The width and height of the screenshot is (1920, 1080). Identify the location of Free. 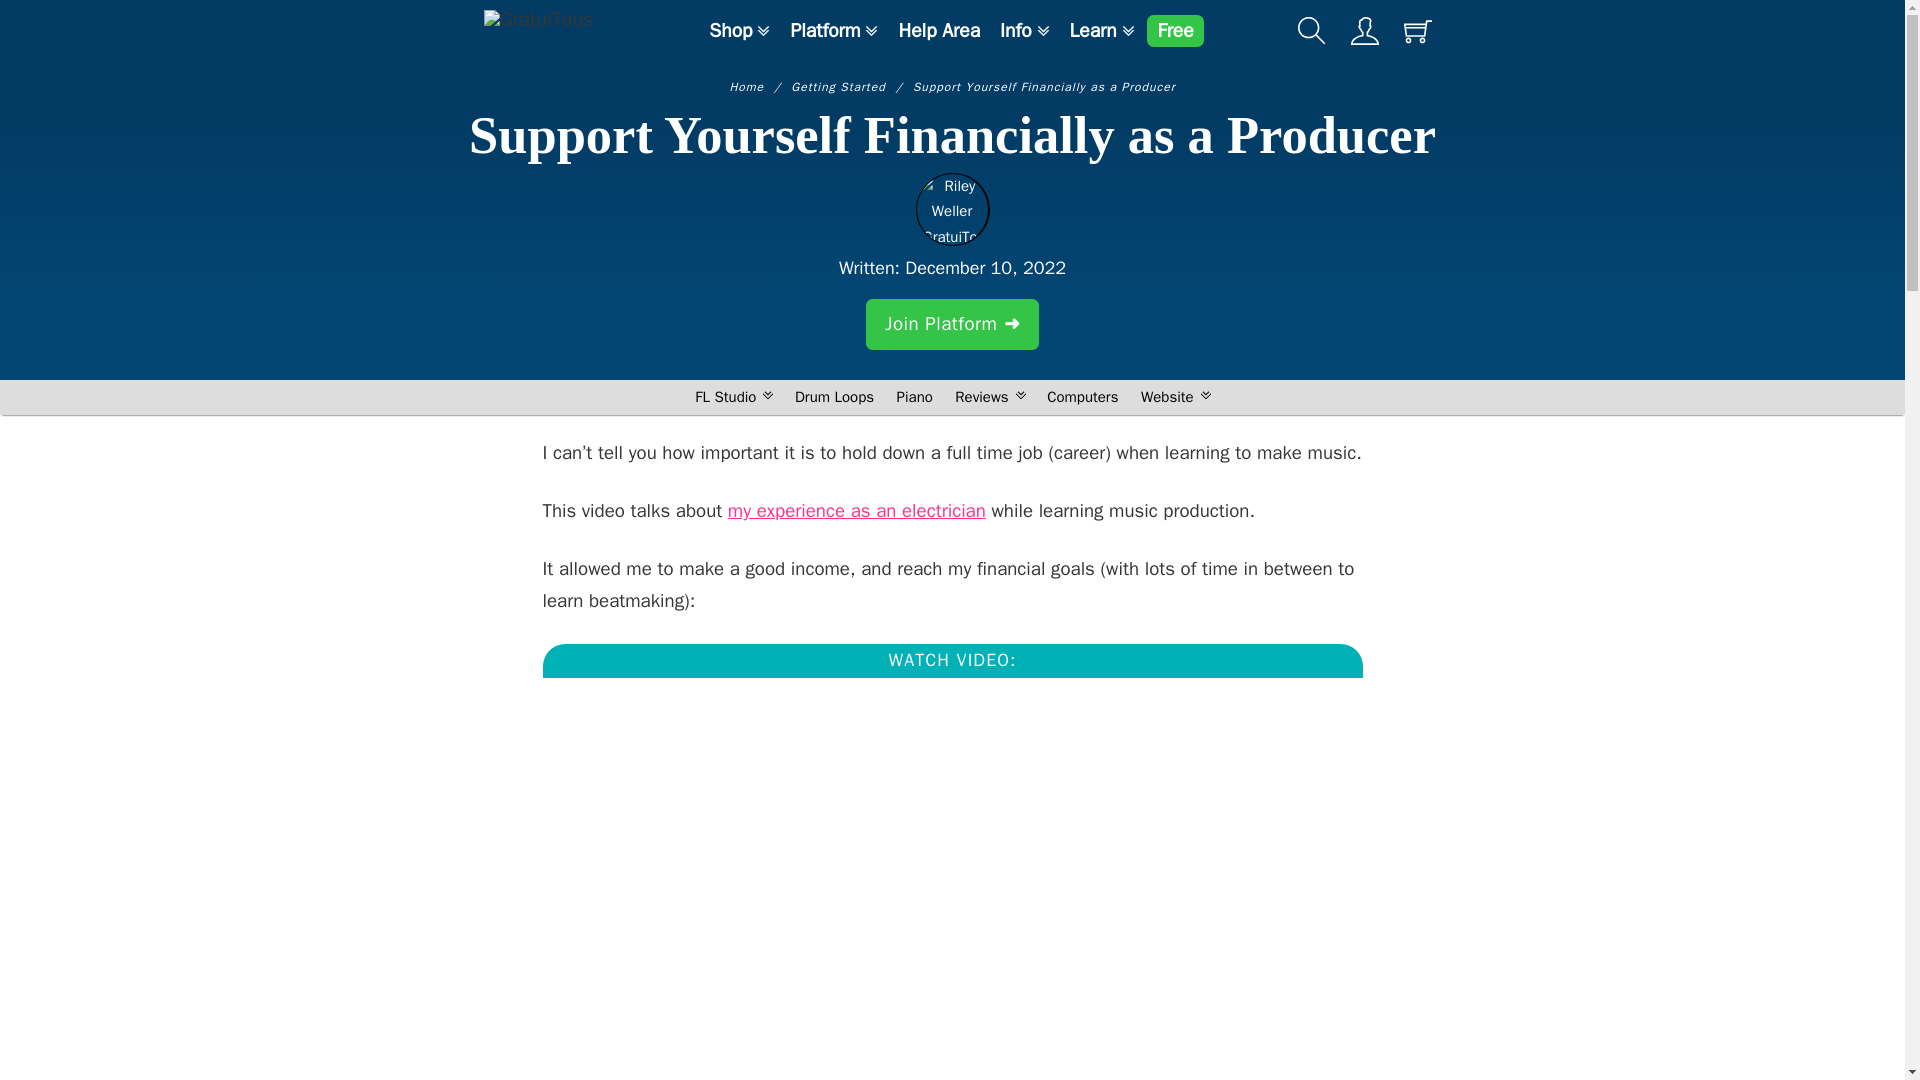
(1174, 31).